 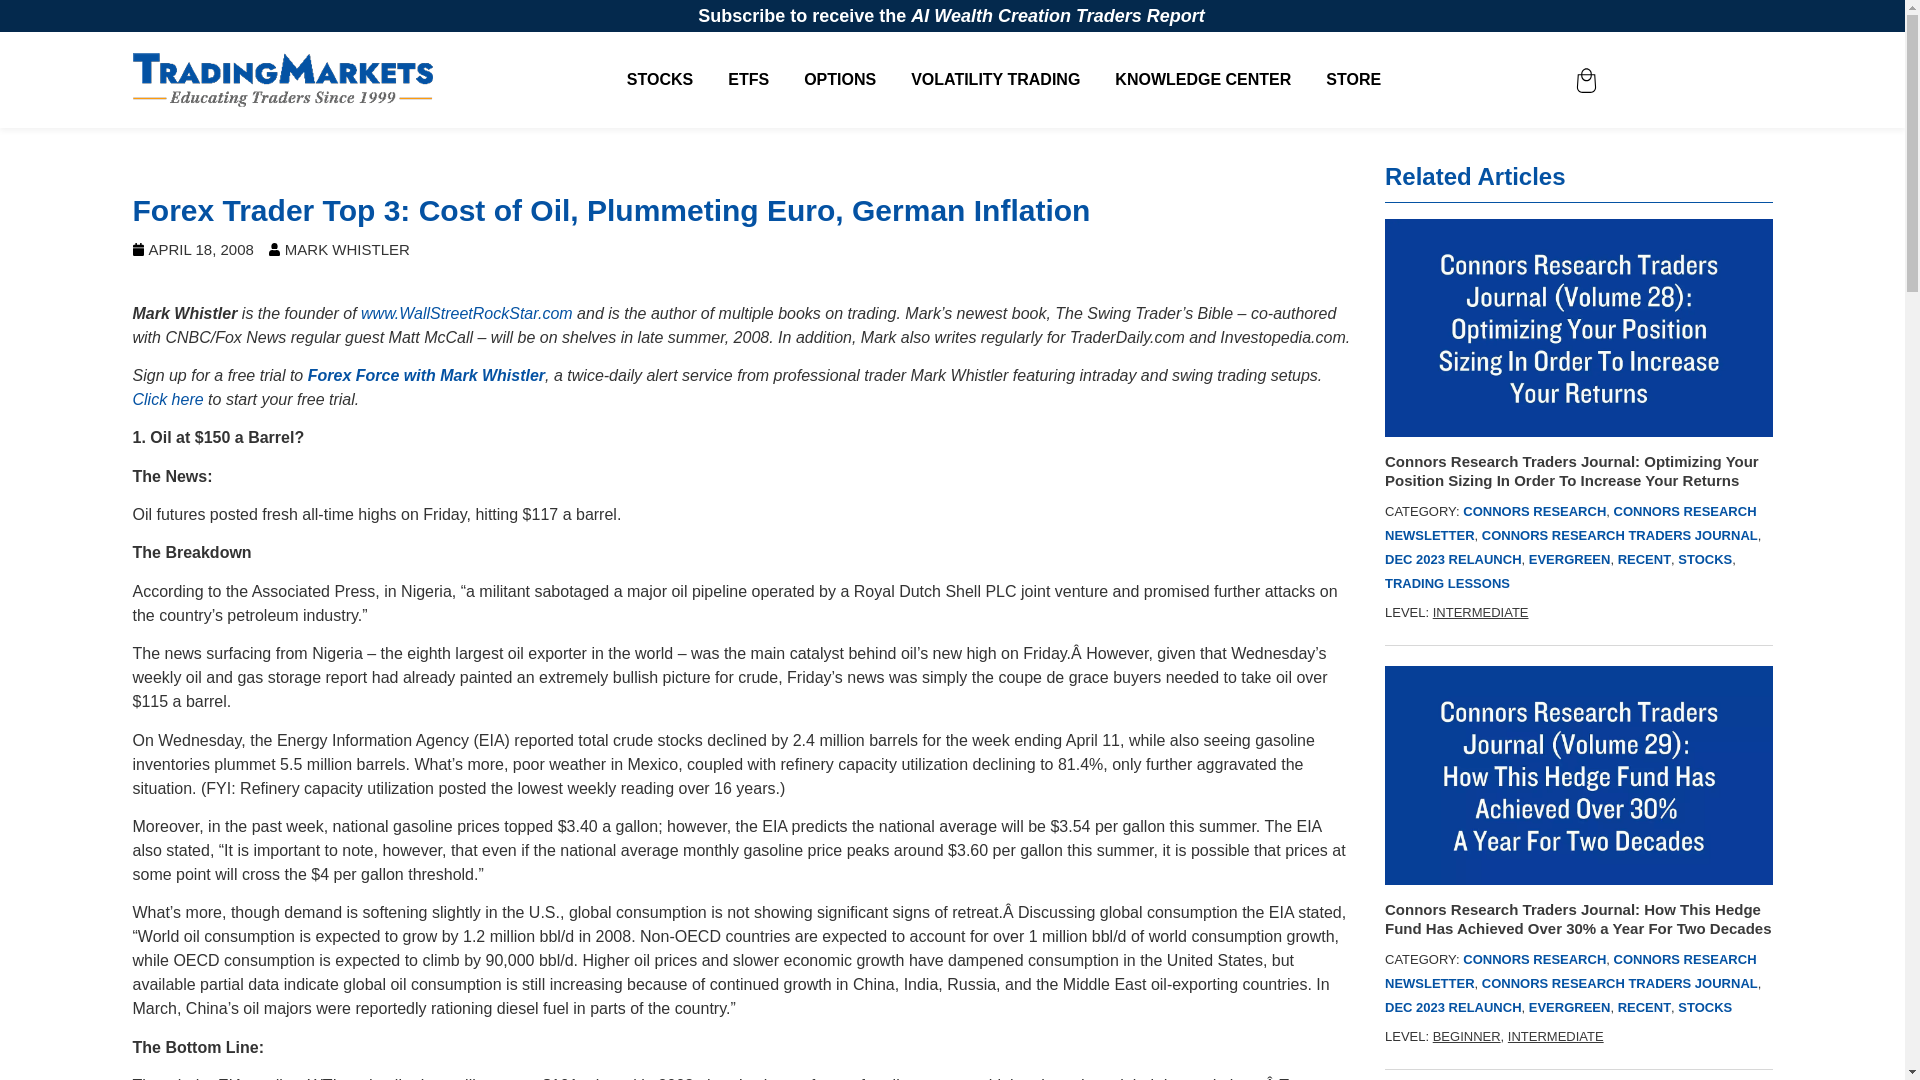 What do you see at coordinates (1202, 80) in the screenshot?
I see `KNOWLEDGE CENTER` at bounding box center [1202, 80].